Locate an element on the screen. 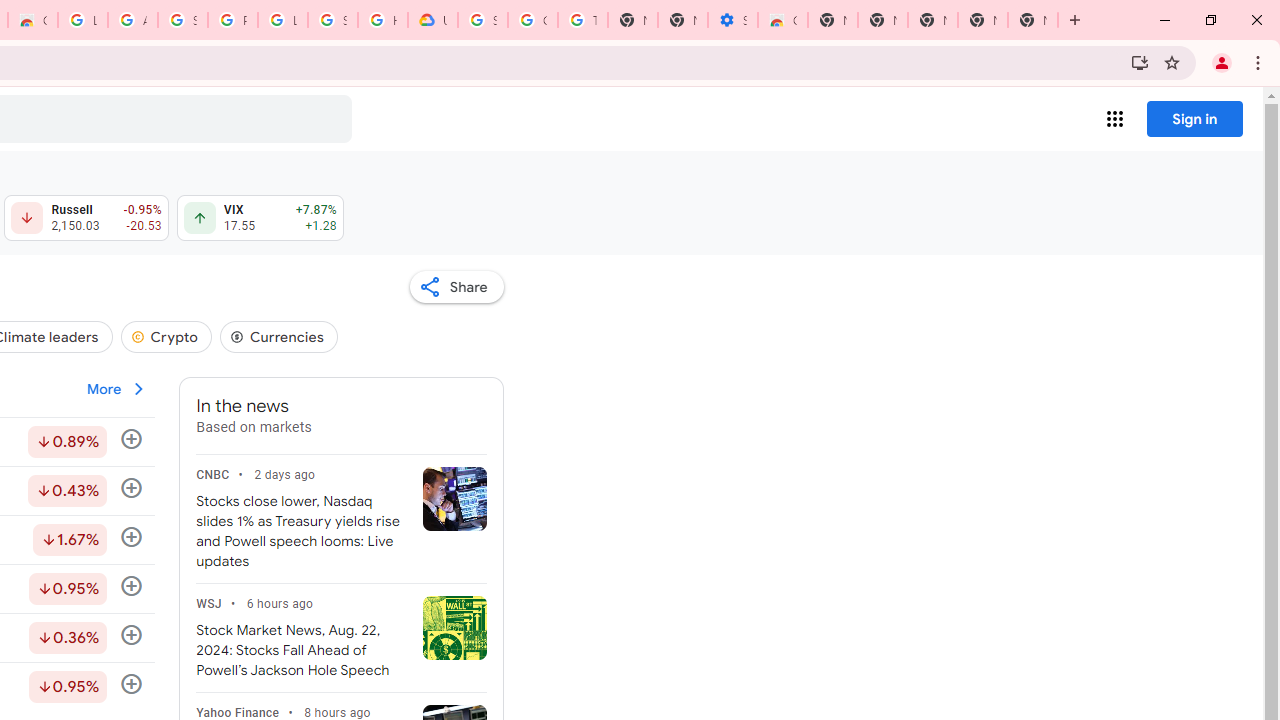 This screenshot has width=1280, height=720. Russell 2,150.03 Down by 0.95% -20.53 is located at coordinates (86, 218).